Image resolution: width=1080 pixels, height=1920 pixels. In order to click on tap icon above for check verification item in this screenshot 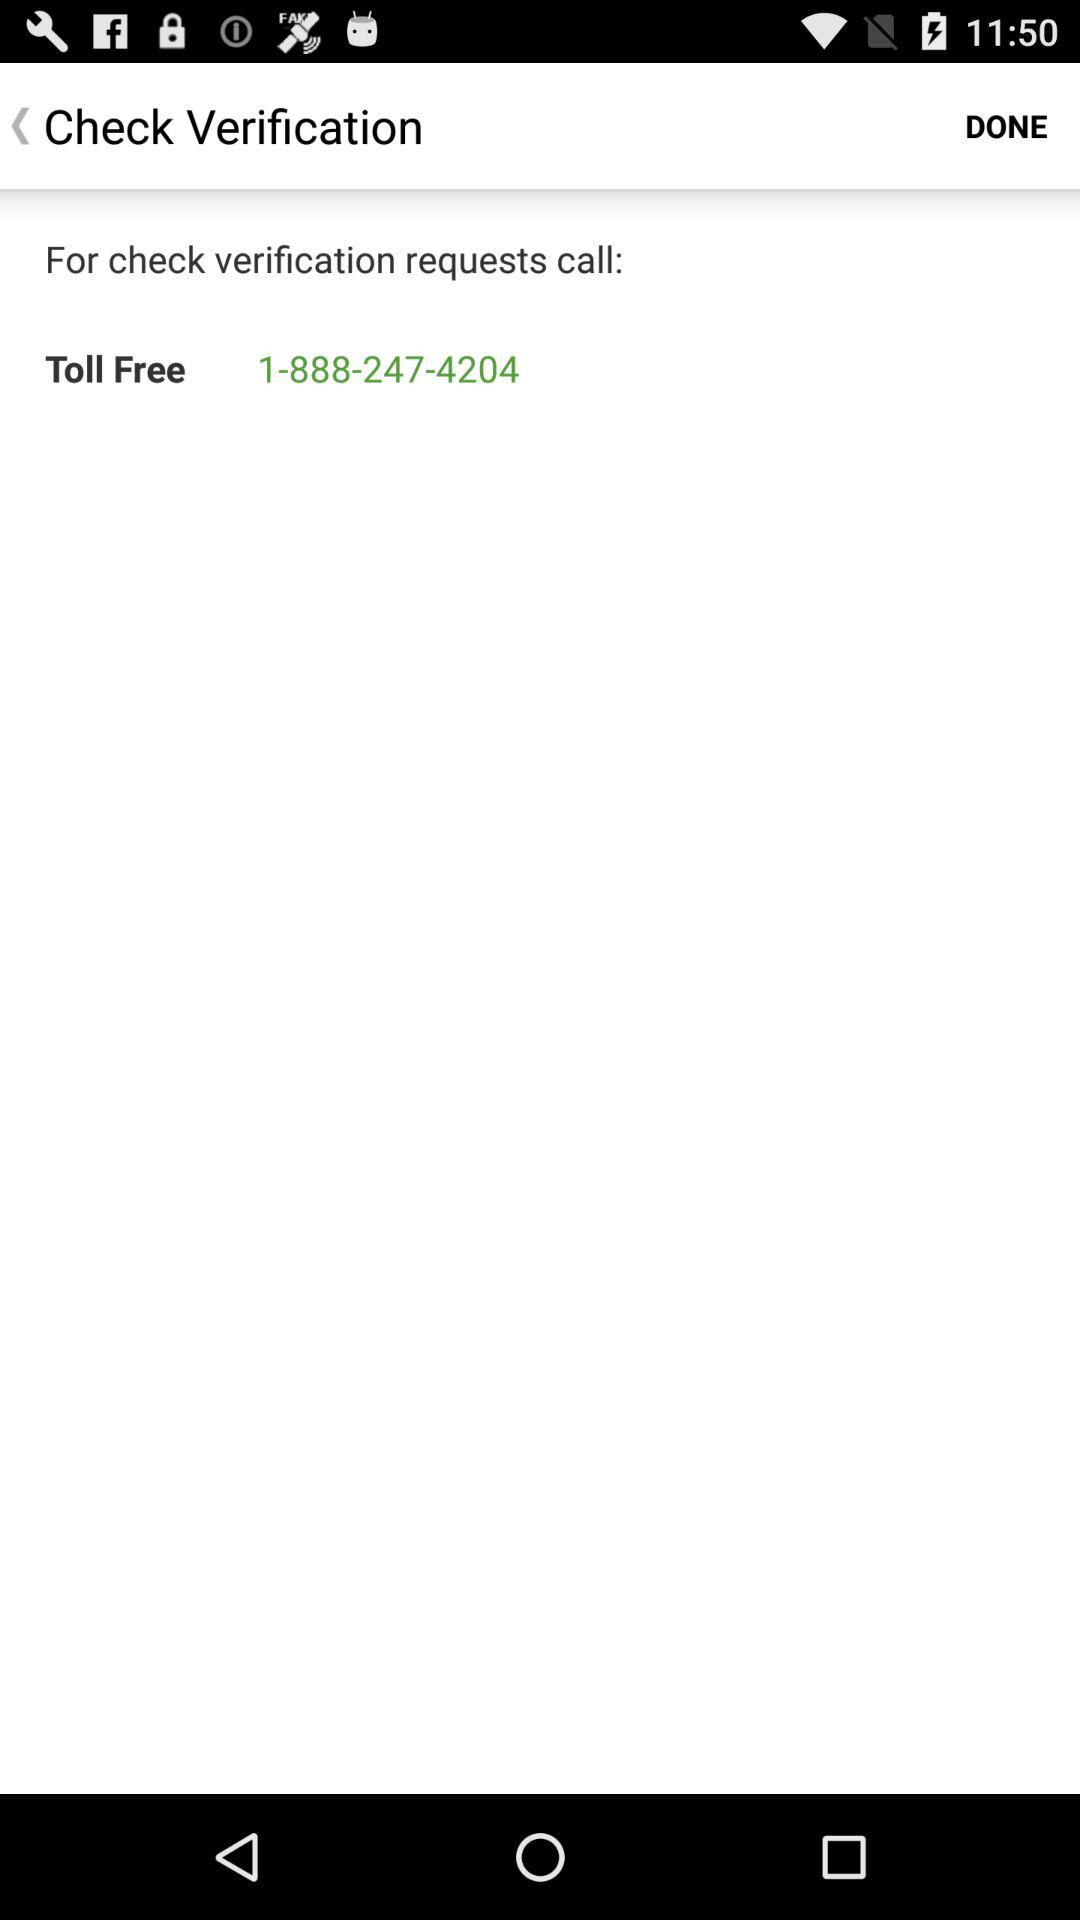, I will do `click(1006, 126)`.